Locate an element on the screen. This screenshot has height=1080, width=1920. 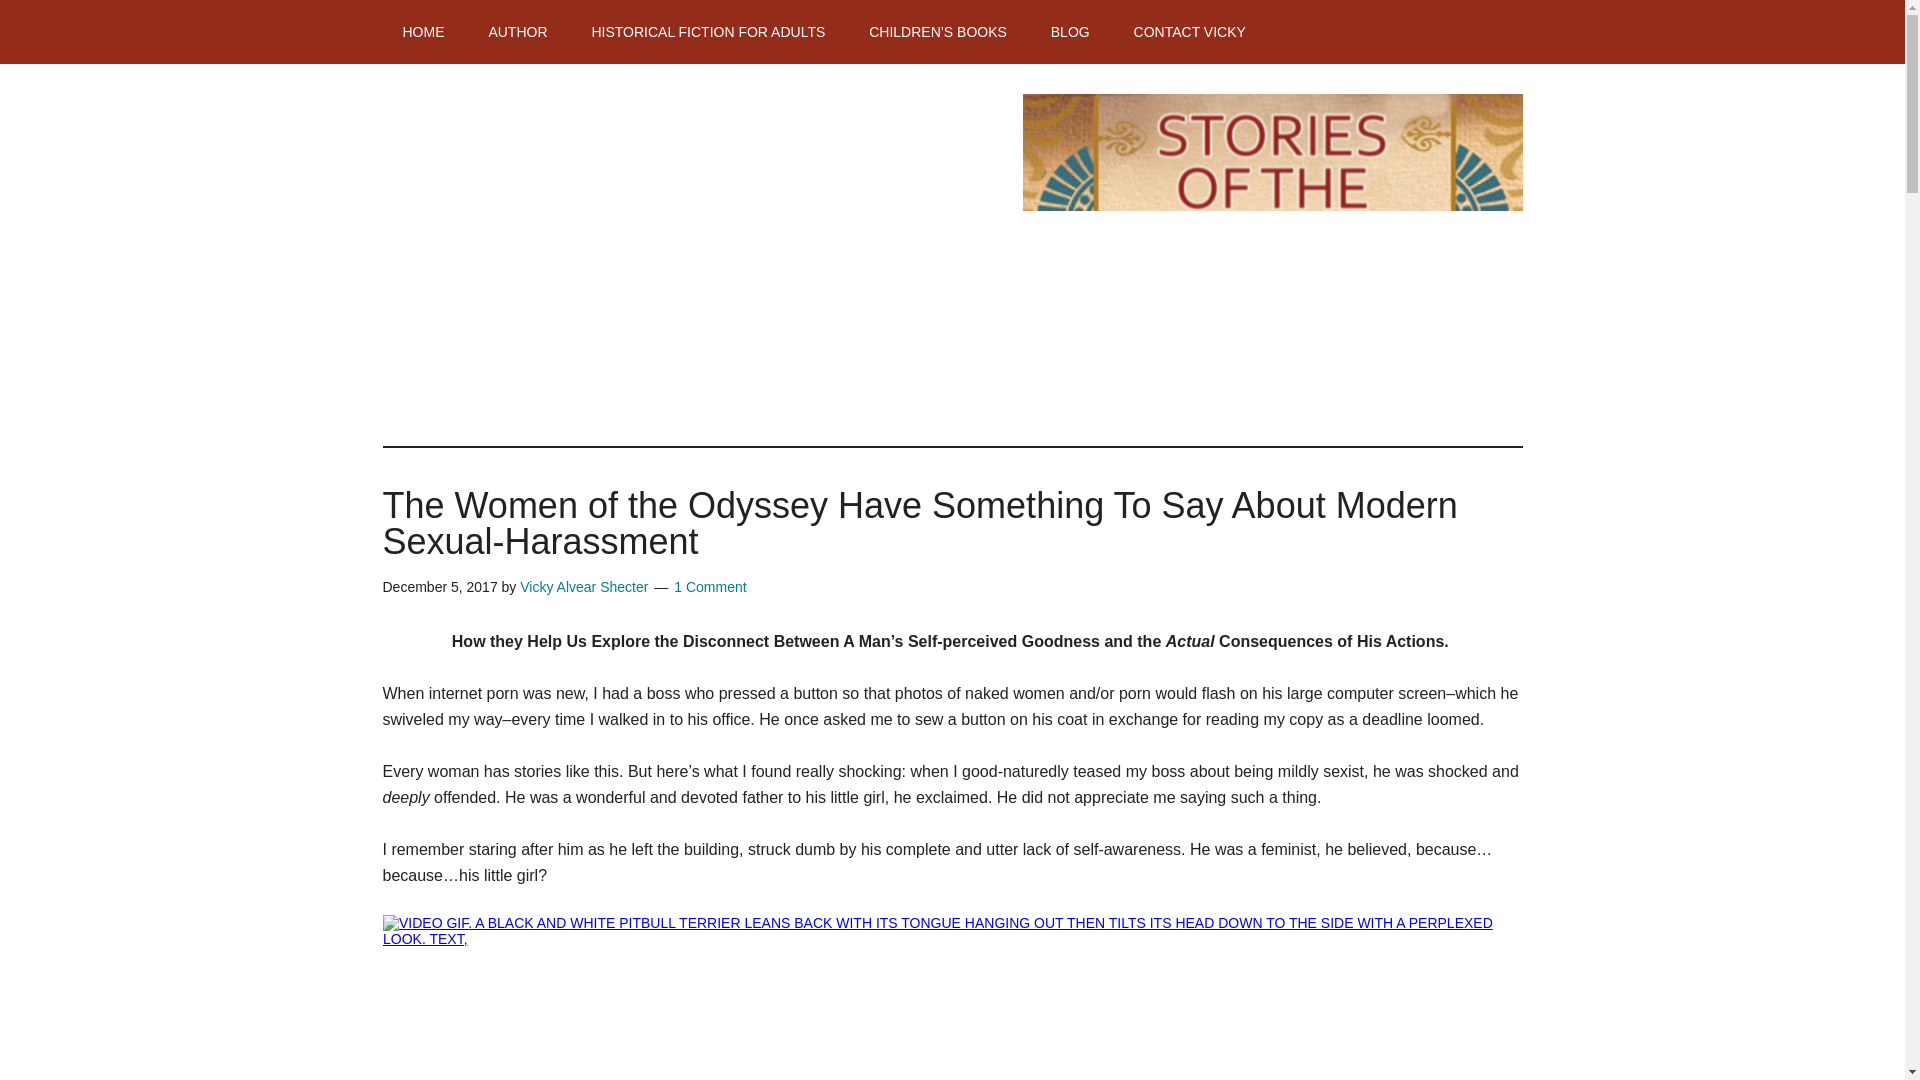
CONTACT VICKY is located at coordinates (1189, 32).